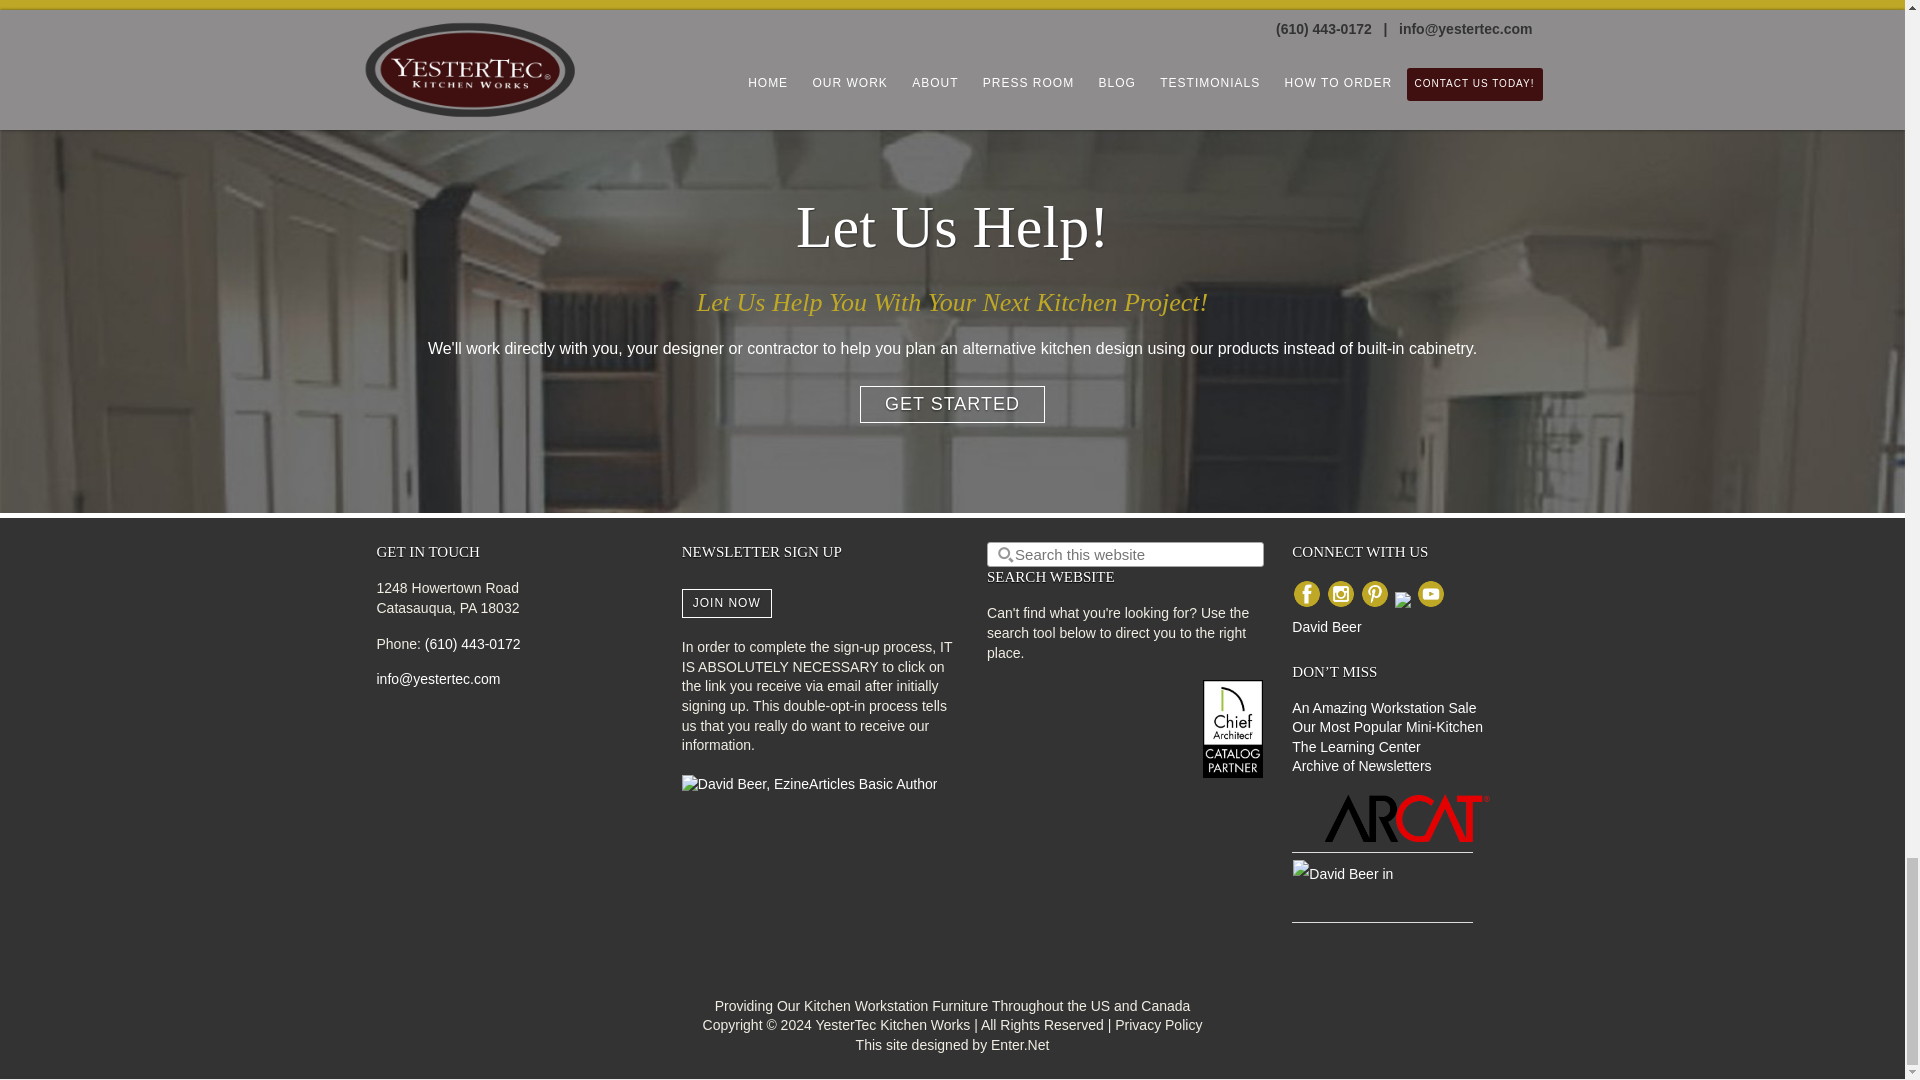 Image resolution: width=1920 pixels, height=1080 pixels. What do you see at coordinates (810, 784) in the screenshot?
I see `David Beer, EzineArticles Expert Author` at bounding box center [810, 784].